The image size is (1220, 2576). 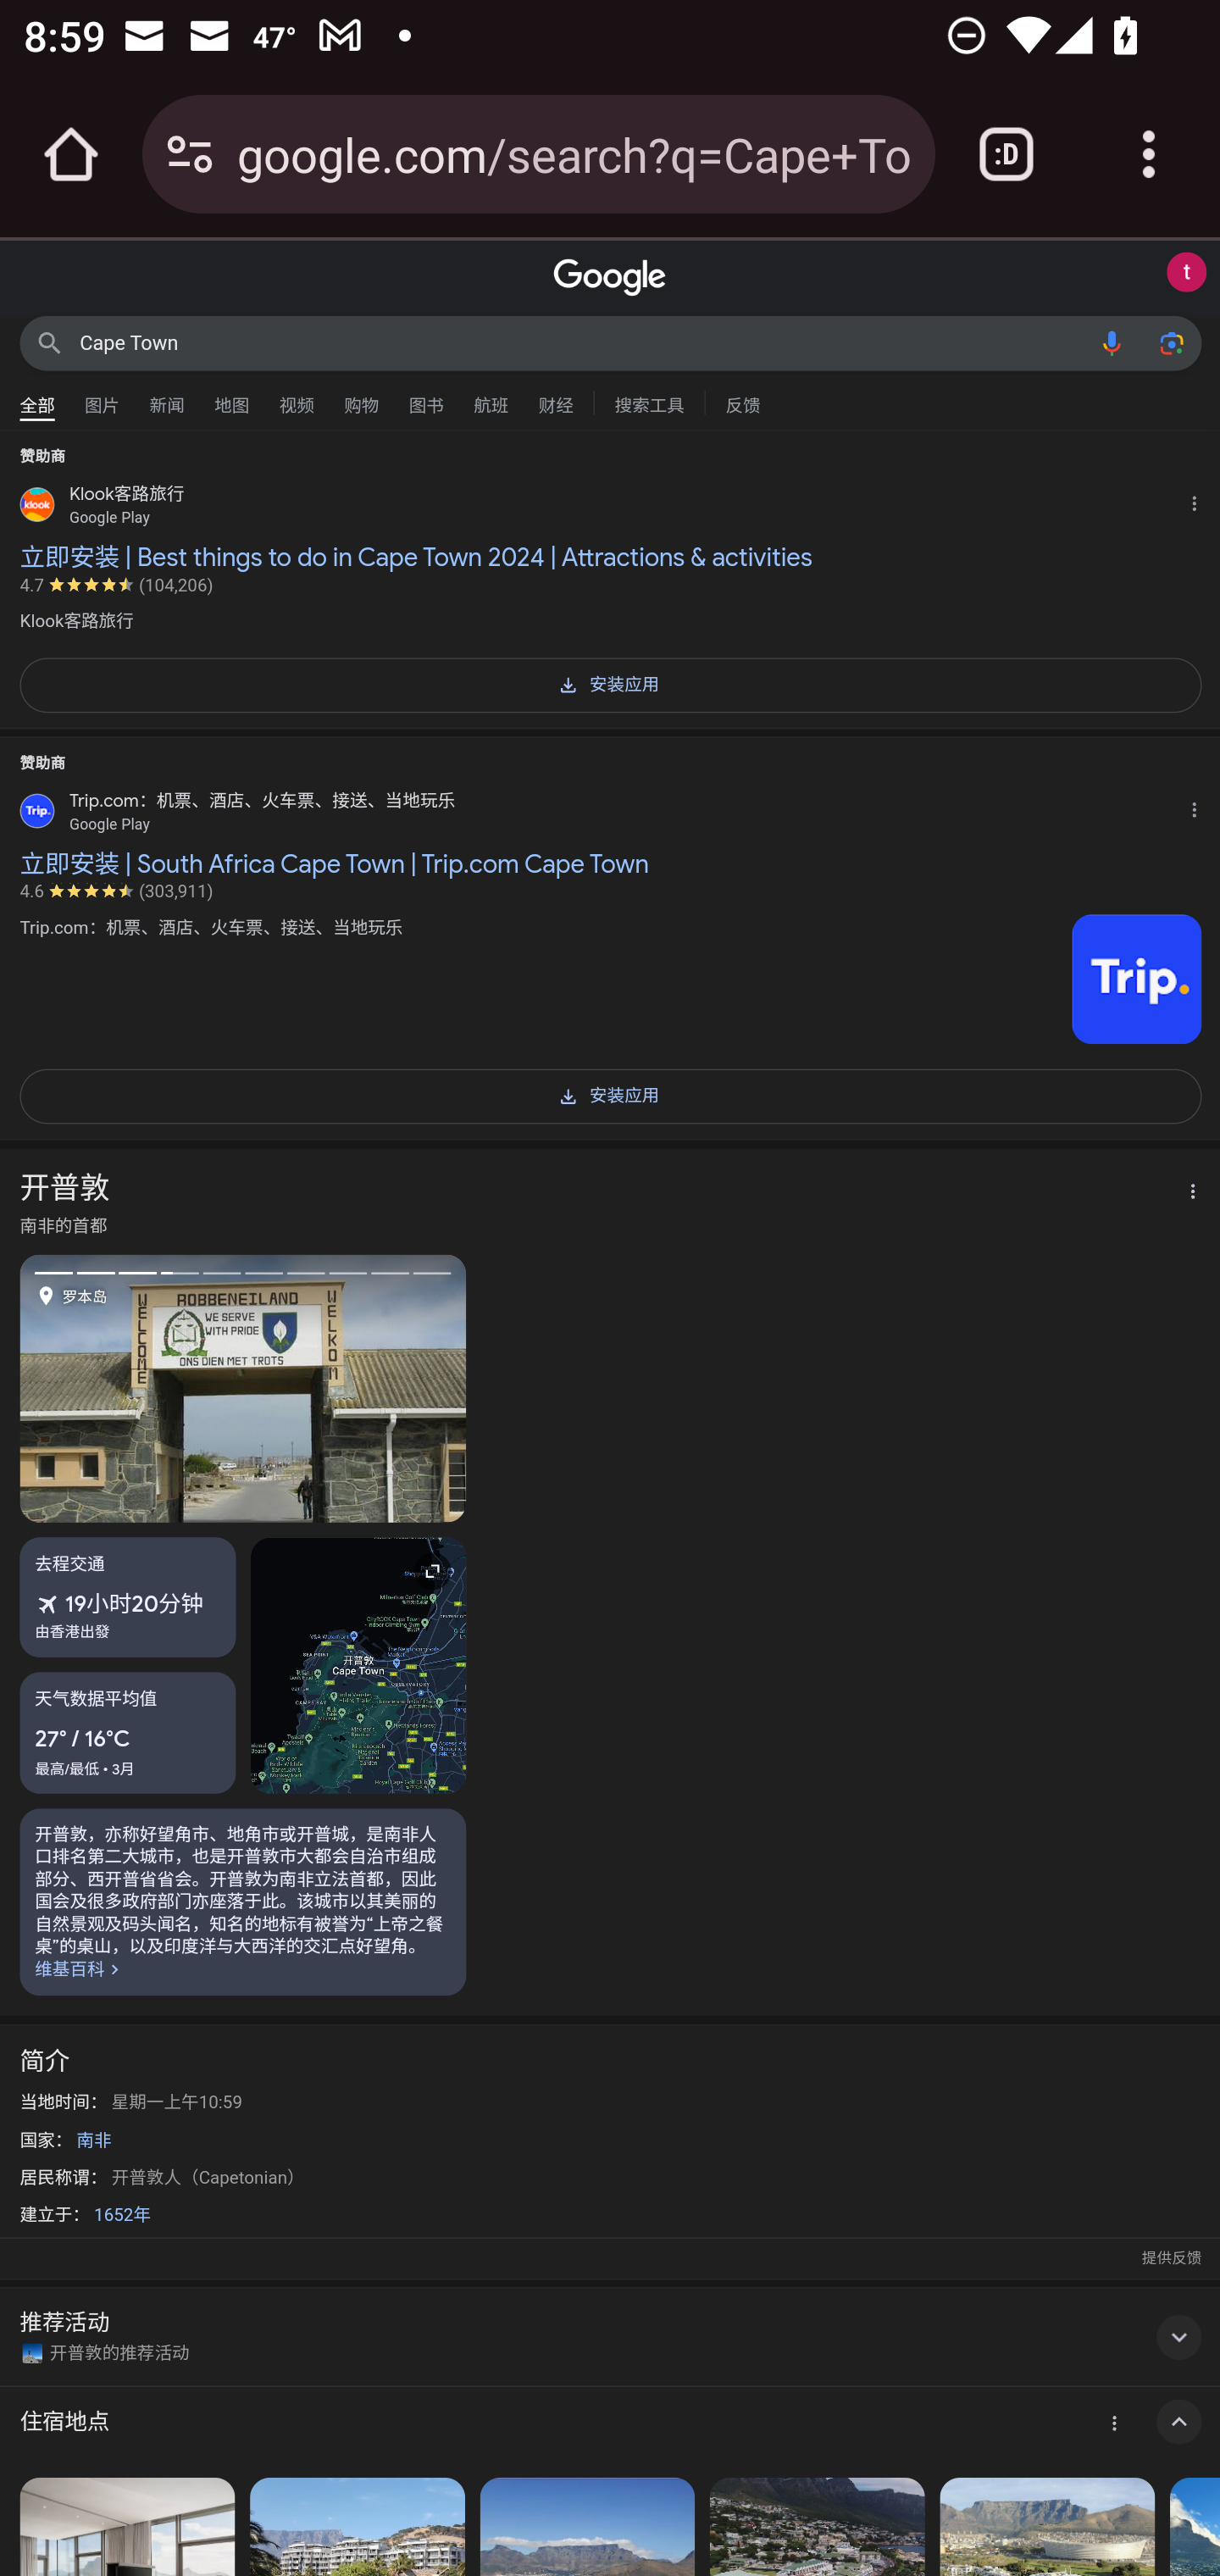 I want to click on Google 账号： test appium (testappium002@gmail.com), so click(x=1186, y=273).